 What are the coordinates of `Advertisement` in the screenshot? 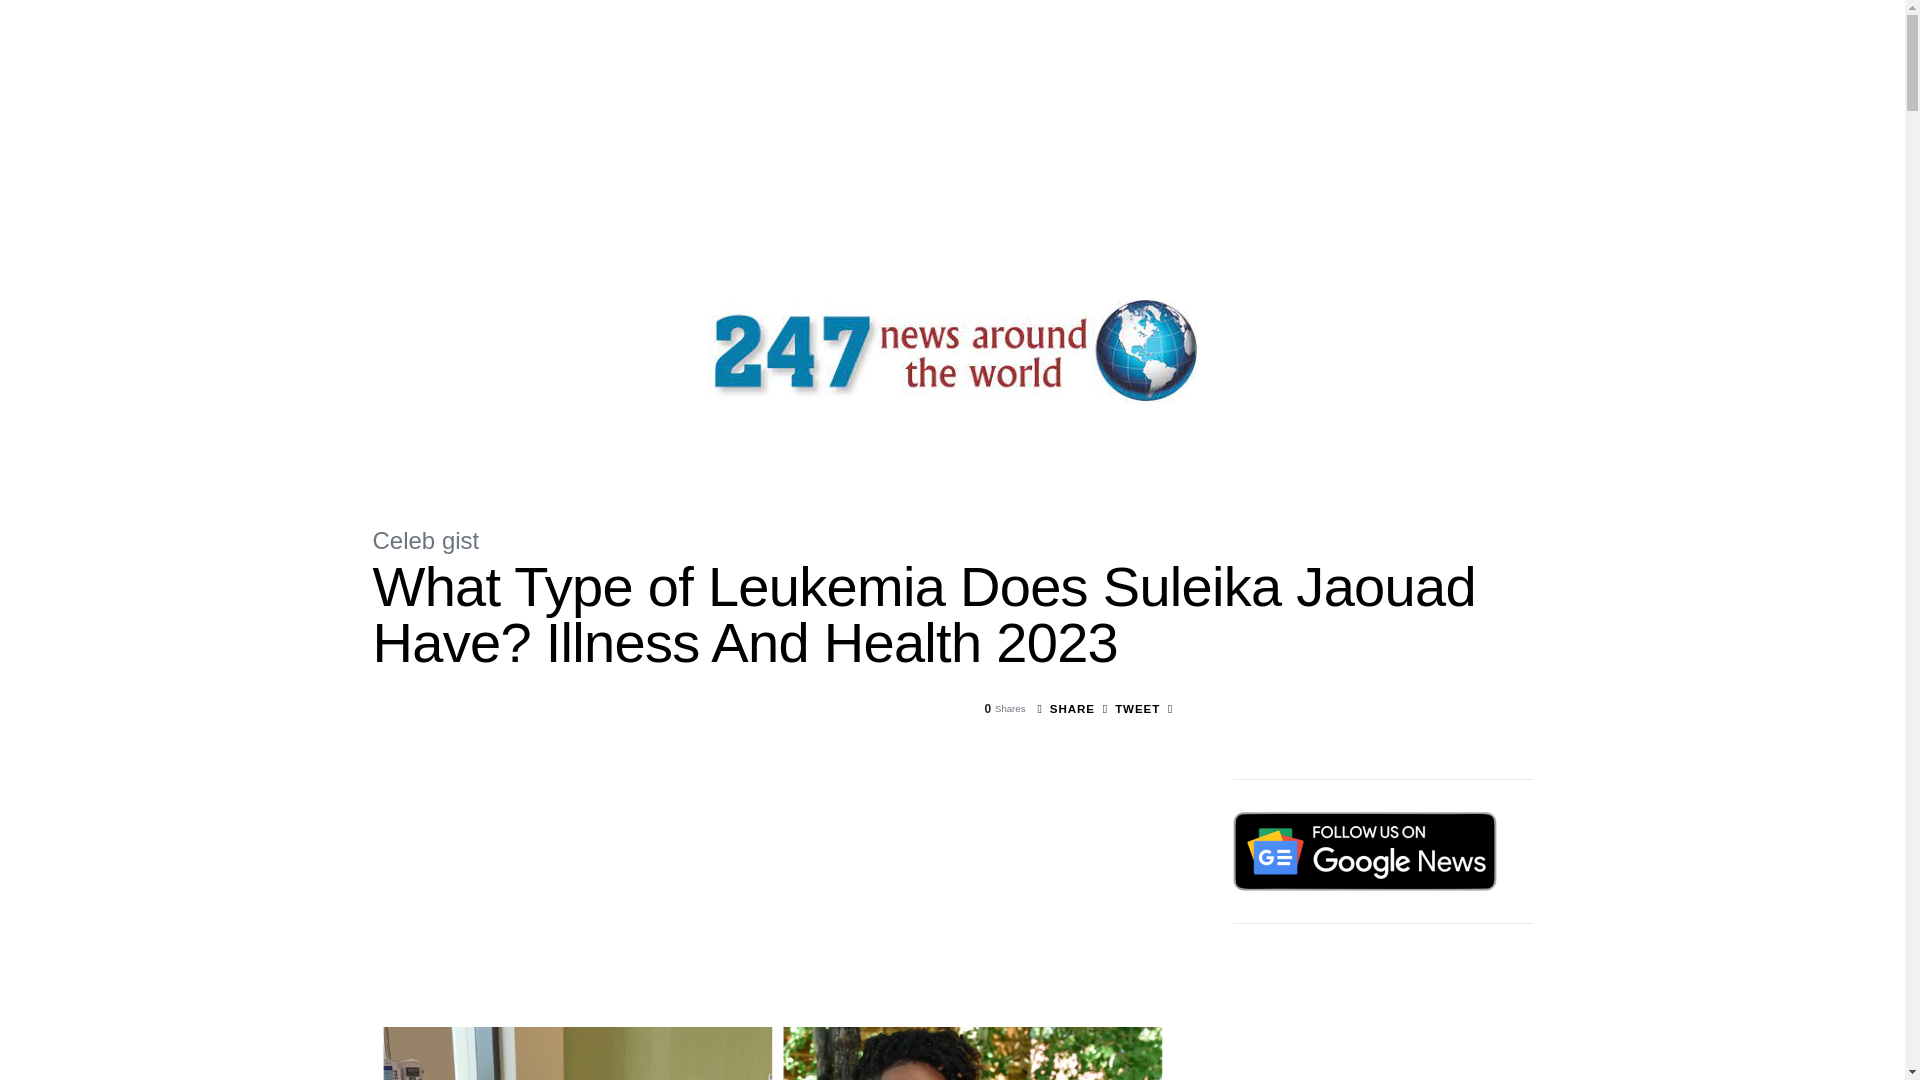 It's located at (772, 887).